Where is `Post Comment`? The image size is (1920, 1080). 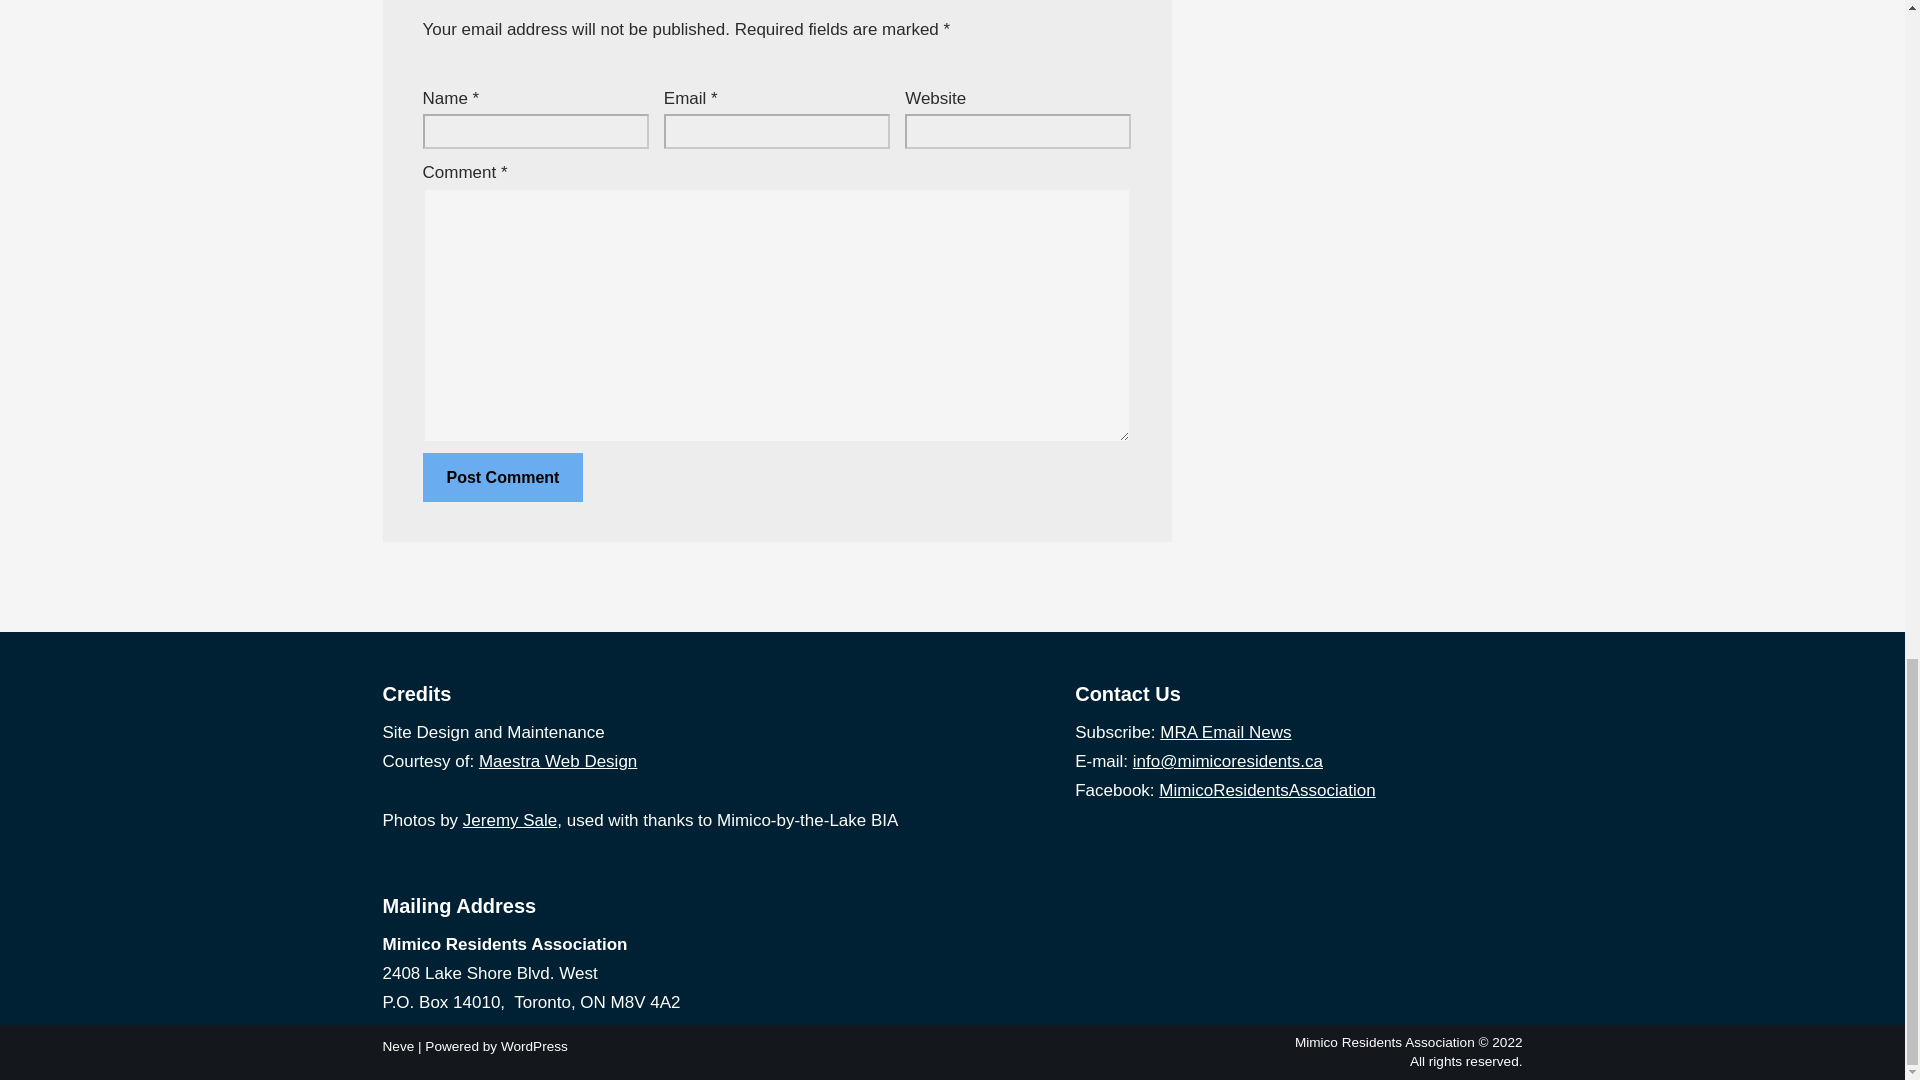 Post Comment is located at coordinates (502, 478).